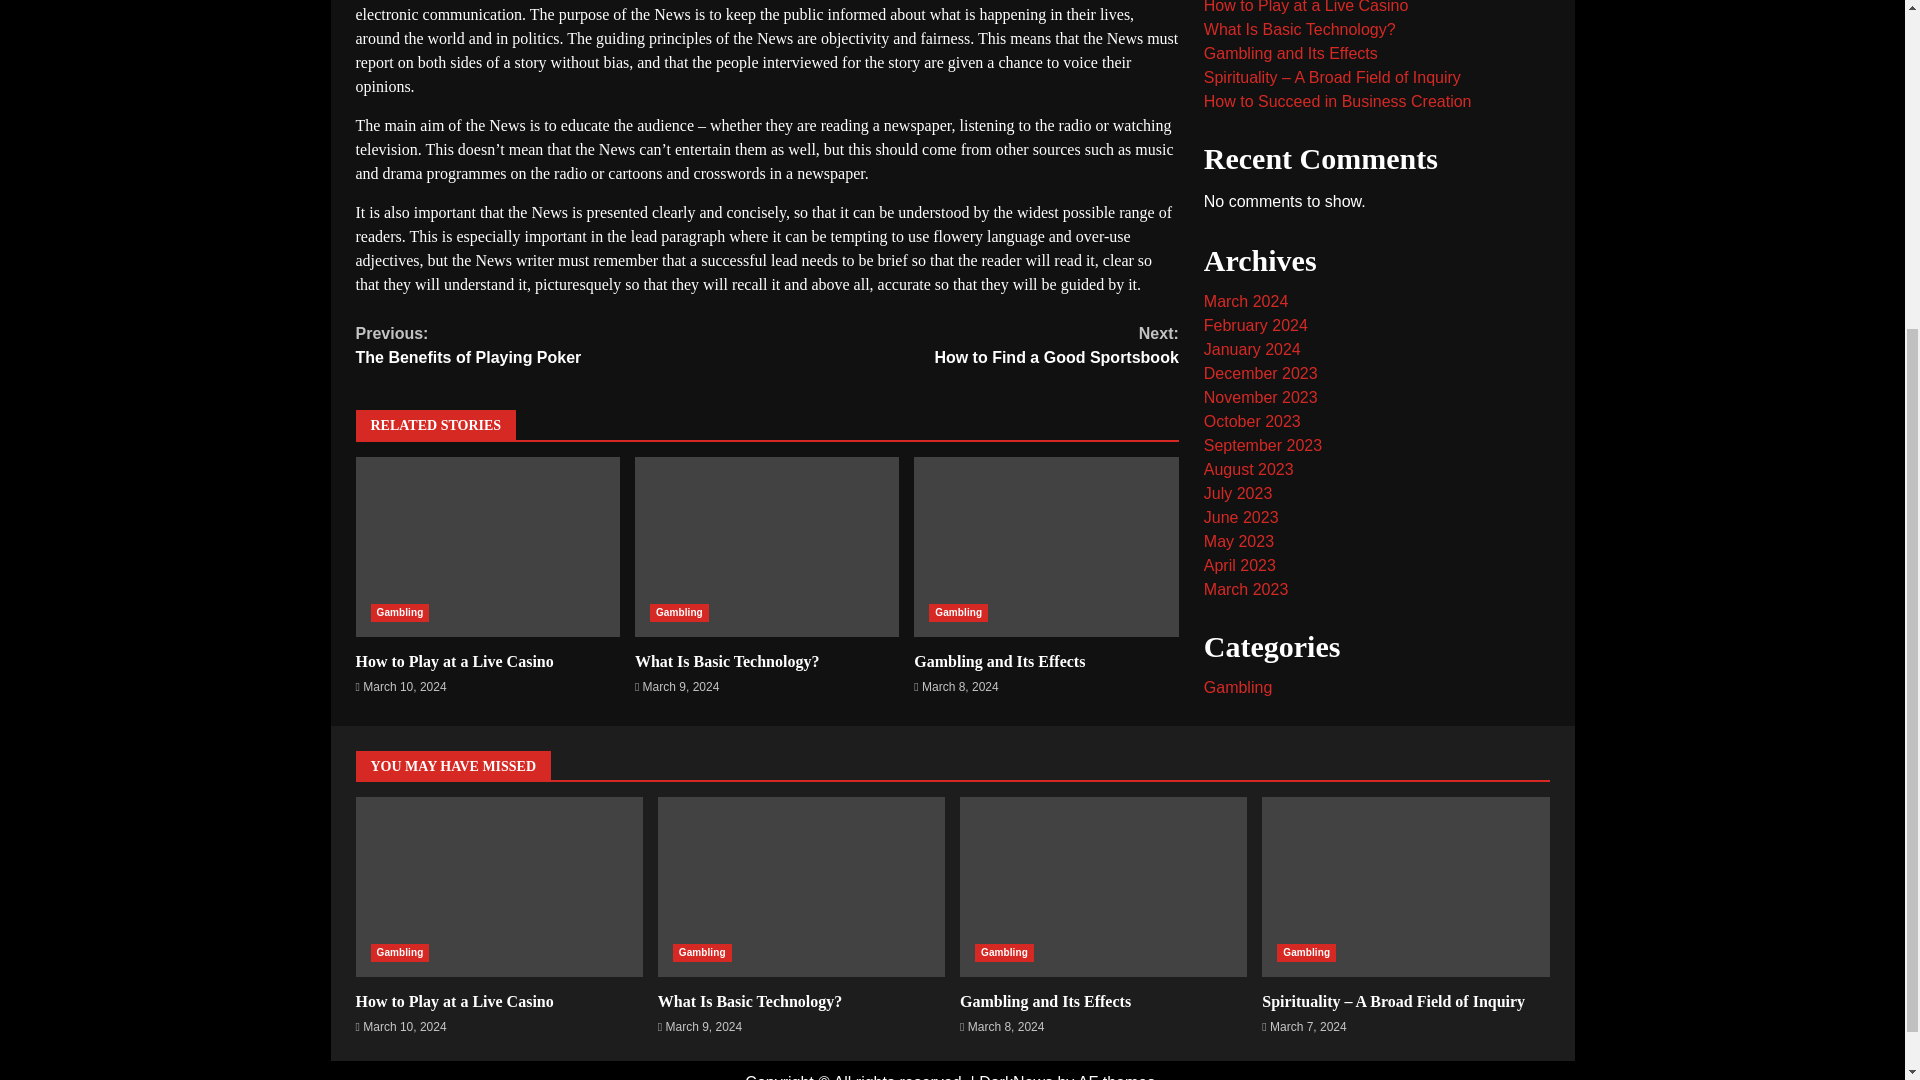 Image resolution: width=1920 pixels, height=1080 pixels. What do you see at coordinates (958, 612) in the screenshot?
I see `Gambling` at bounding box center [958, 612].